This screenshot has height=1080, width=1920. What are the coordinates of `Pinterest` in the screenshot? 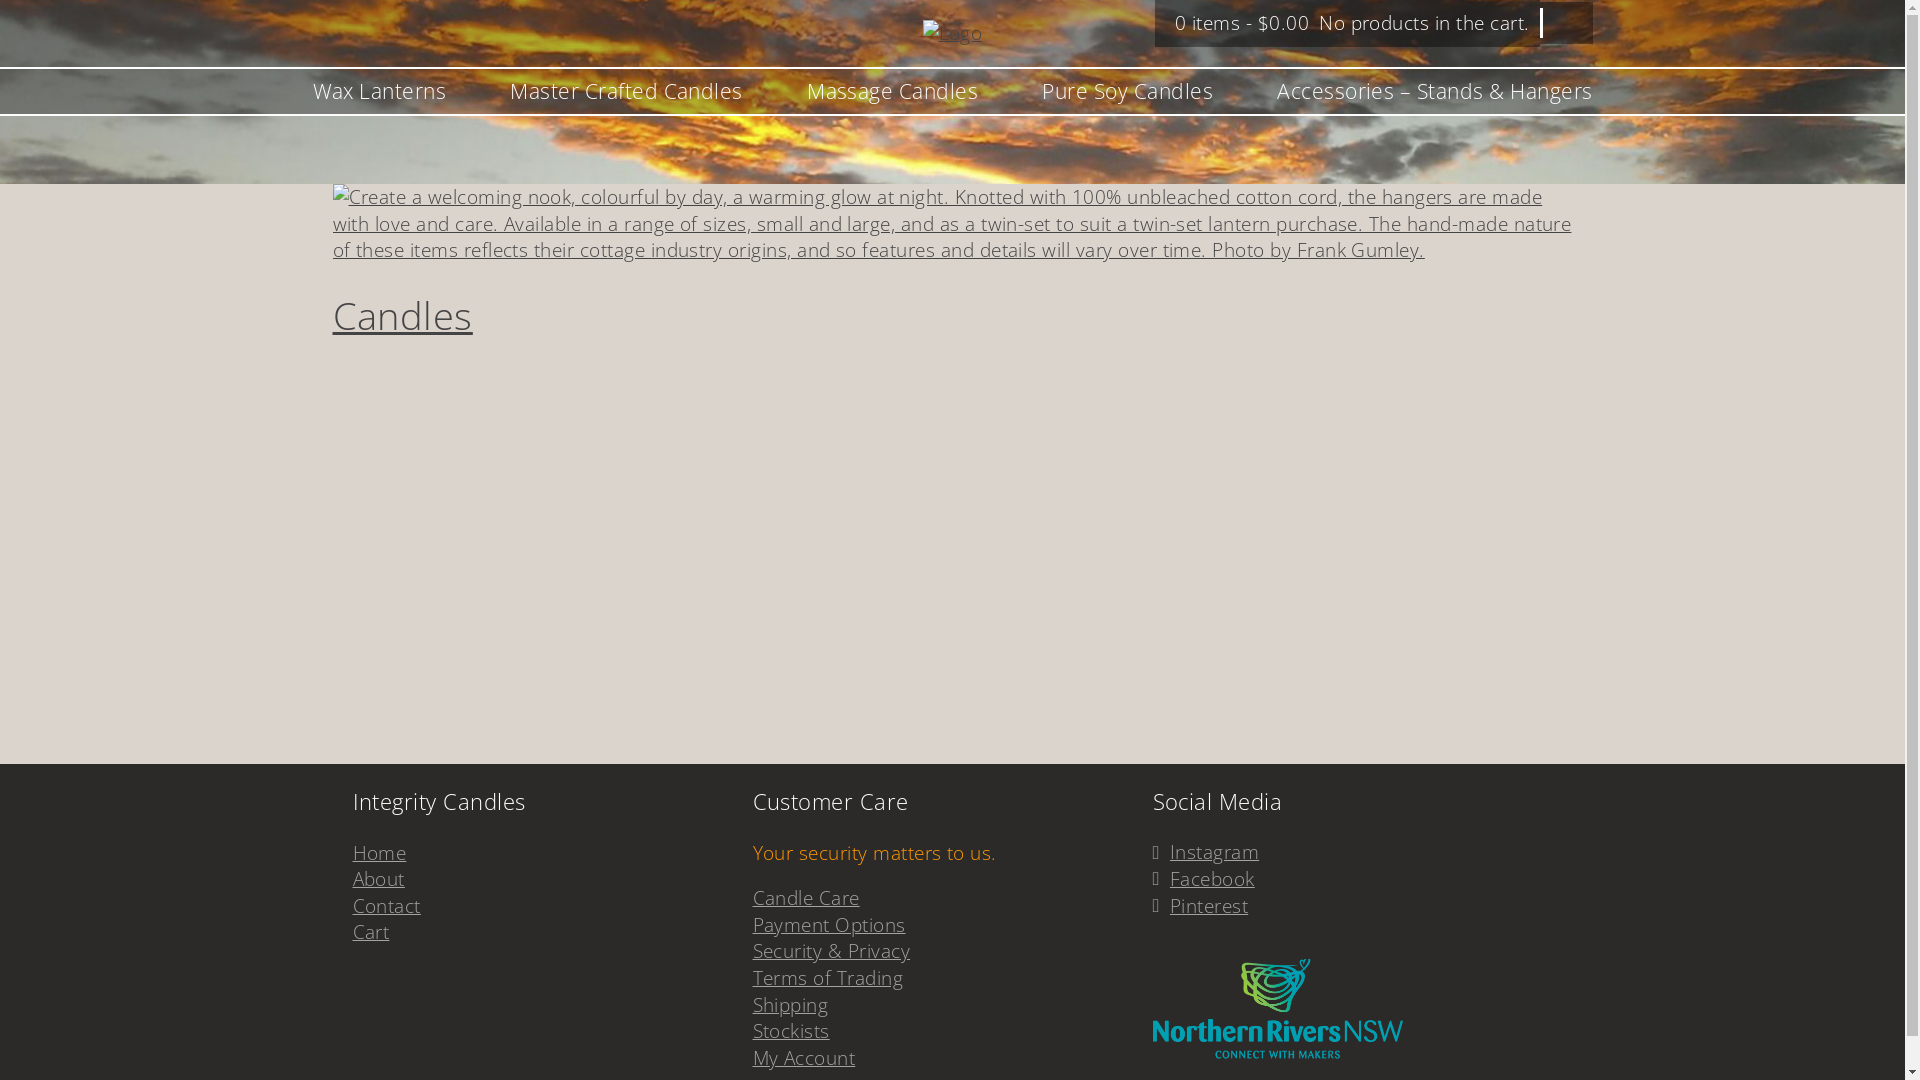 It's located at (1209, 906).